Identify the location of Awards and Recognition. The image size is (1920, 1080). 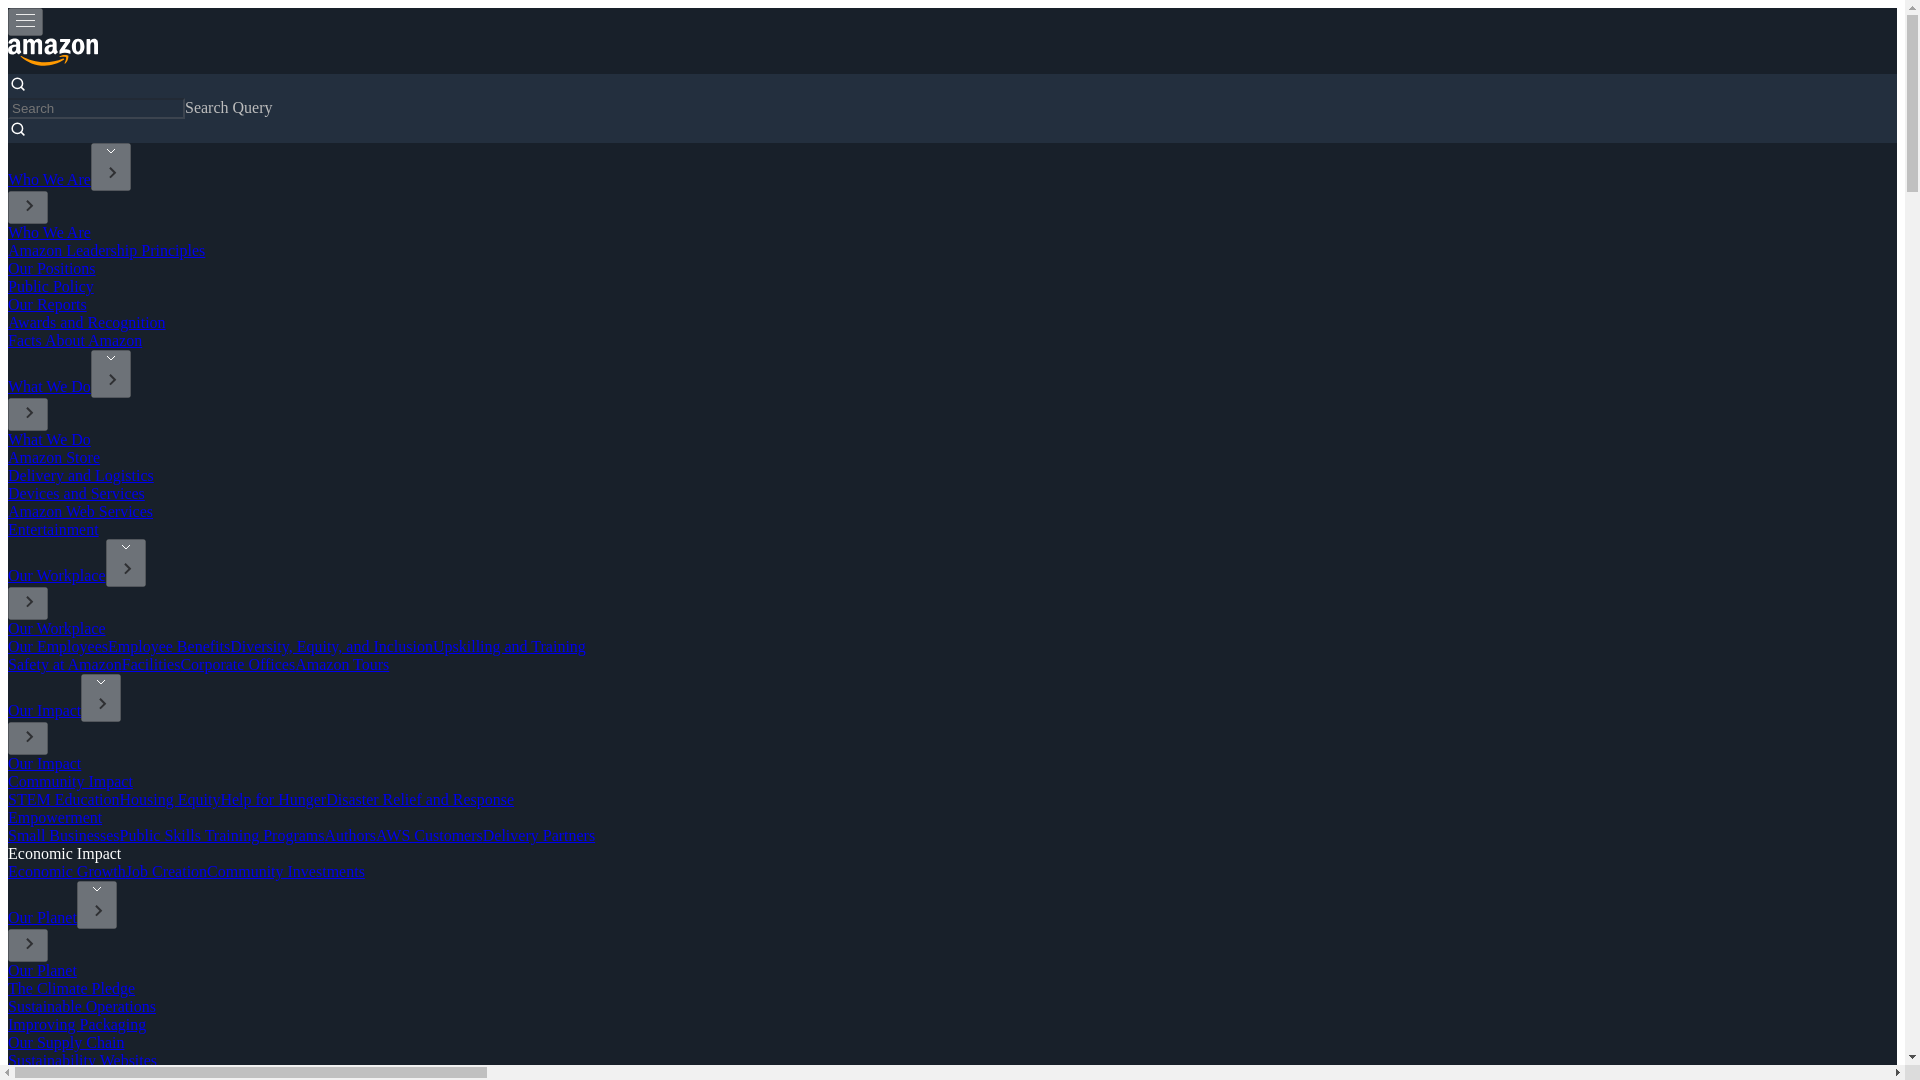
(86, 322).